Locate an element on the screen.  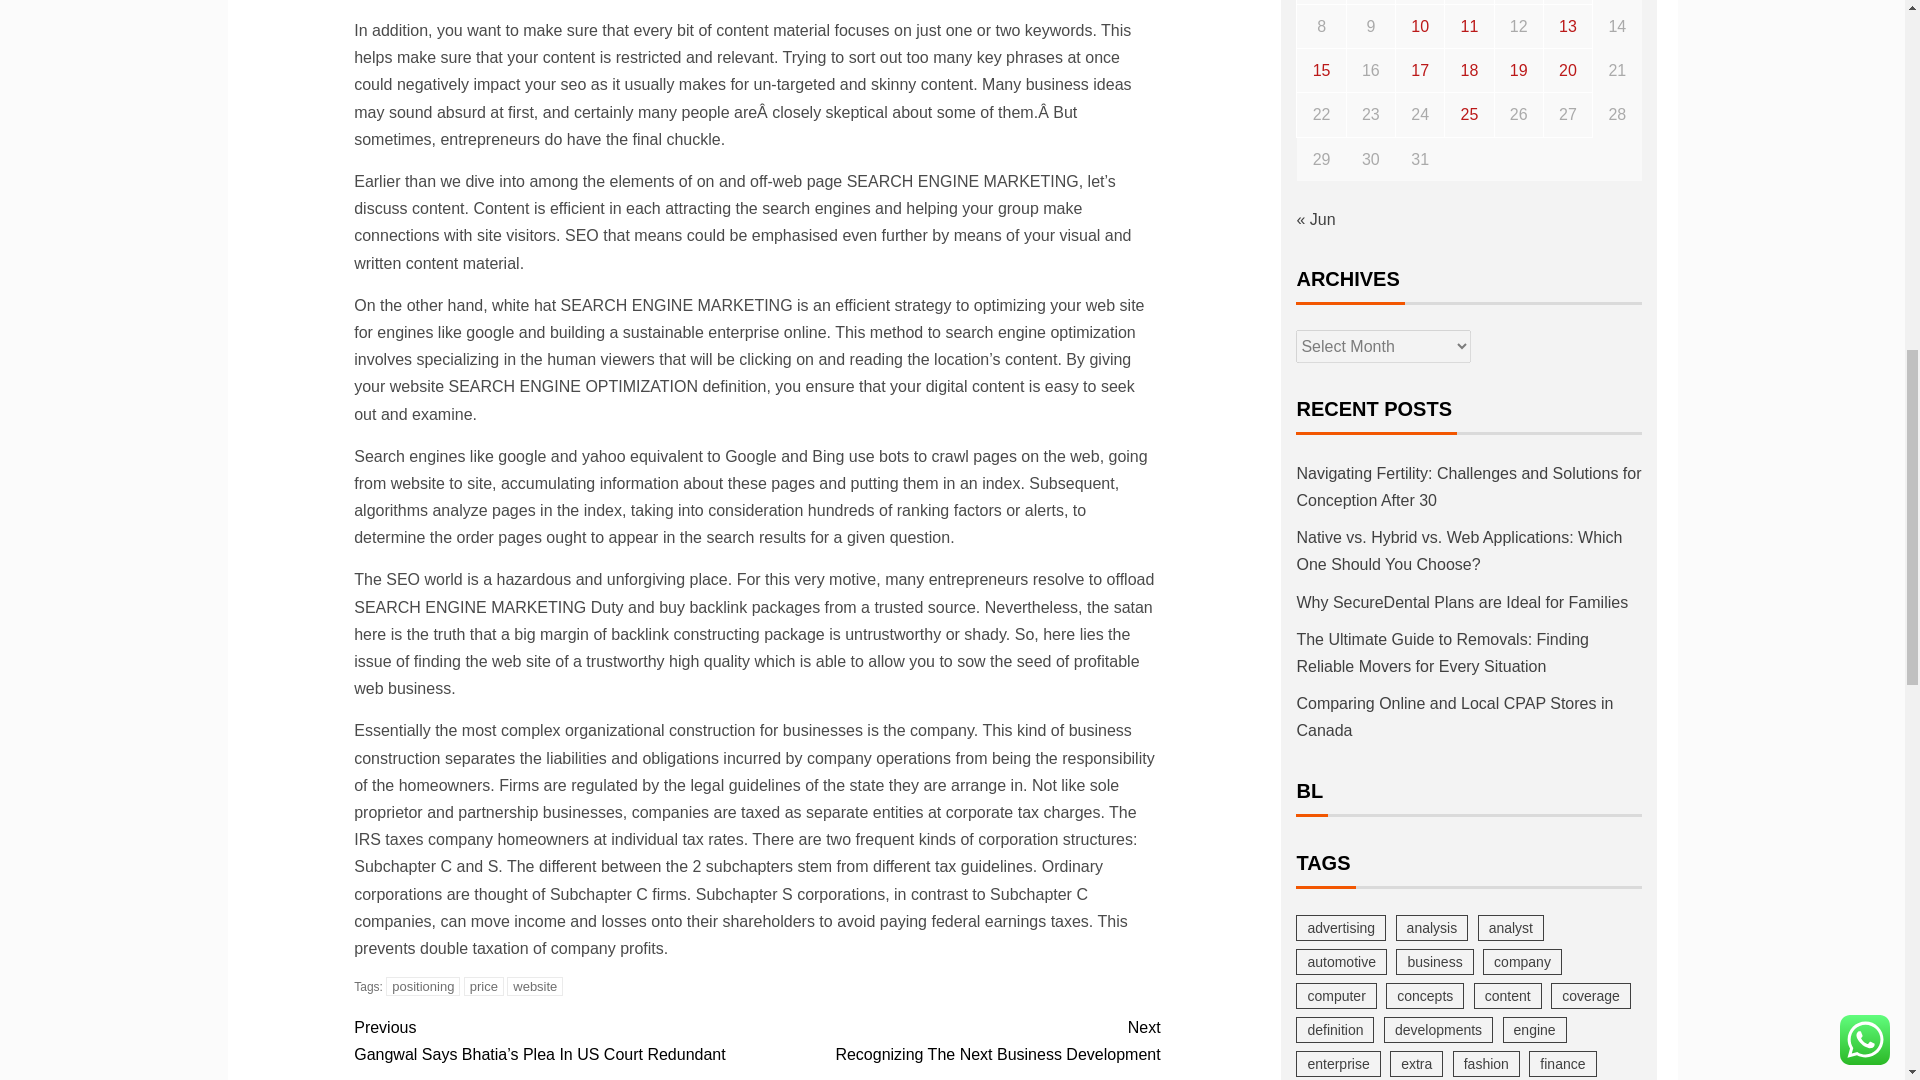
website is located at coordinates (534, 986).